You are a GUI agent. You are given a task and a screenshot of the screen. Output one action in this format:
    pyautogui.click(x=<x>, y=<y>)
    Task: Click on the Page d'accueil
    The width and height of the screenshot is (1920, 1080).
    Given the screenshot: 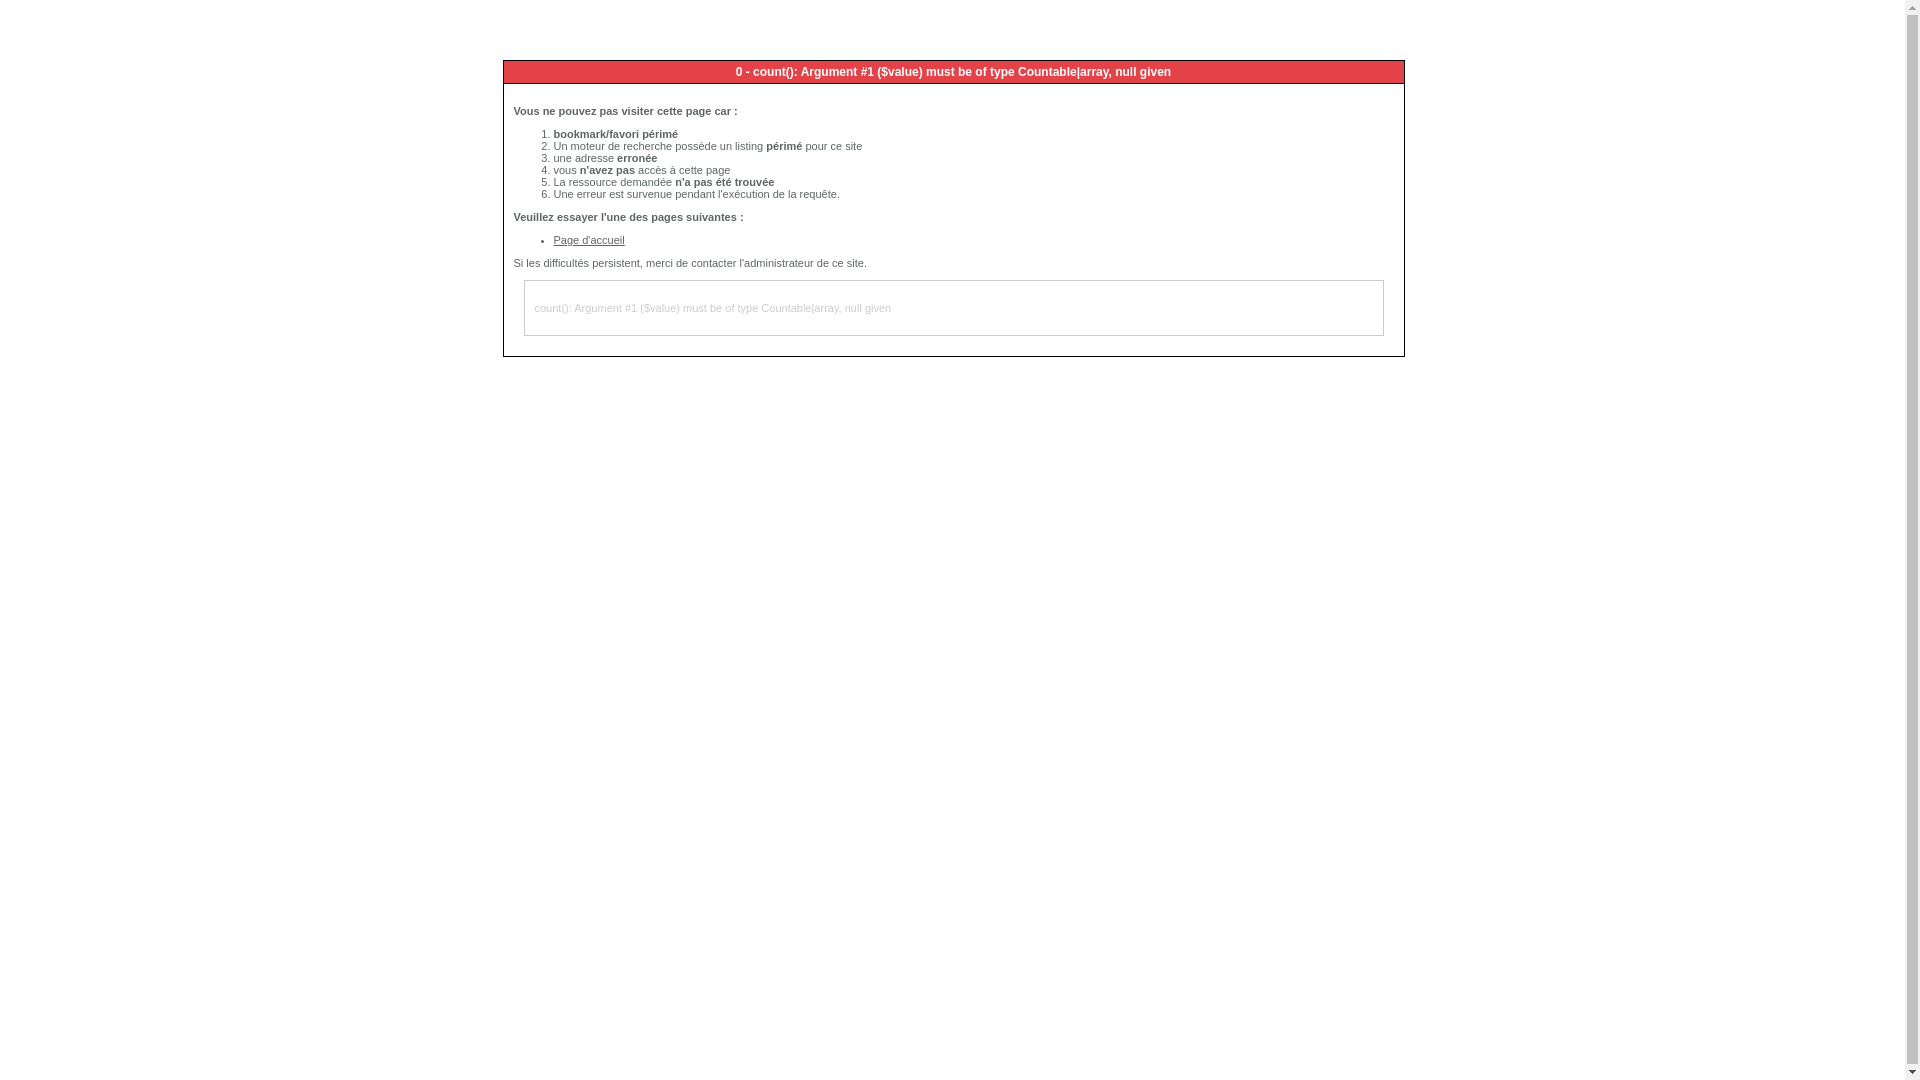 What is the action you would take?
    pyautogui.click(x=590, y=240)
    